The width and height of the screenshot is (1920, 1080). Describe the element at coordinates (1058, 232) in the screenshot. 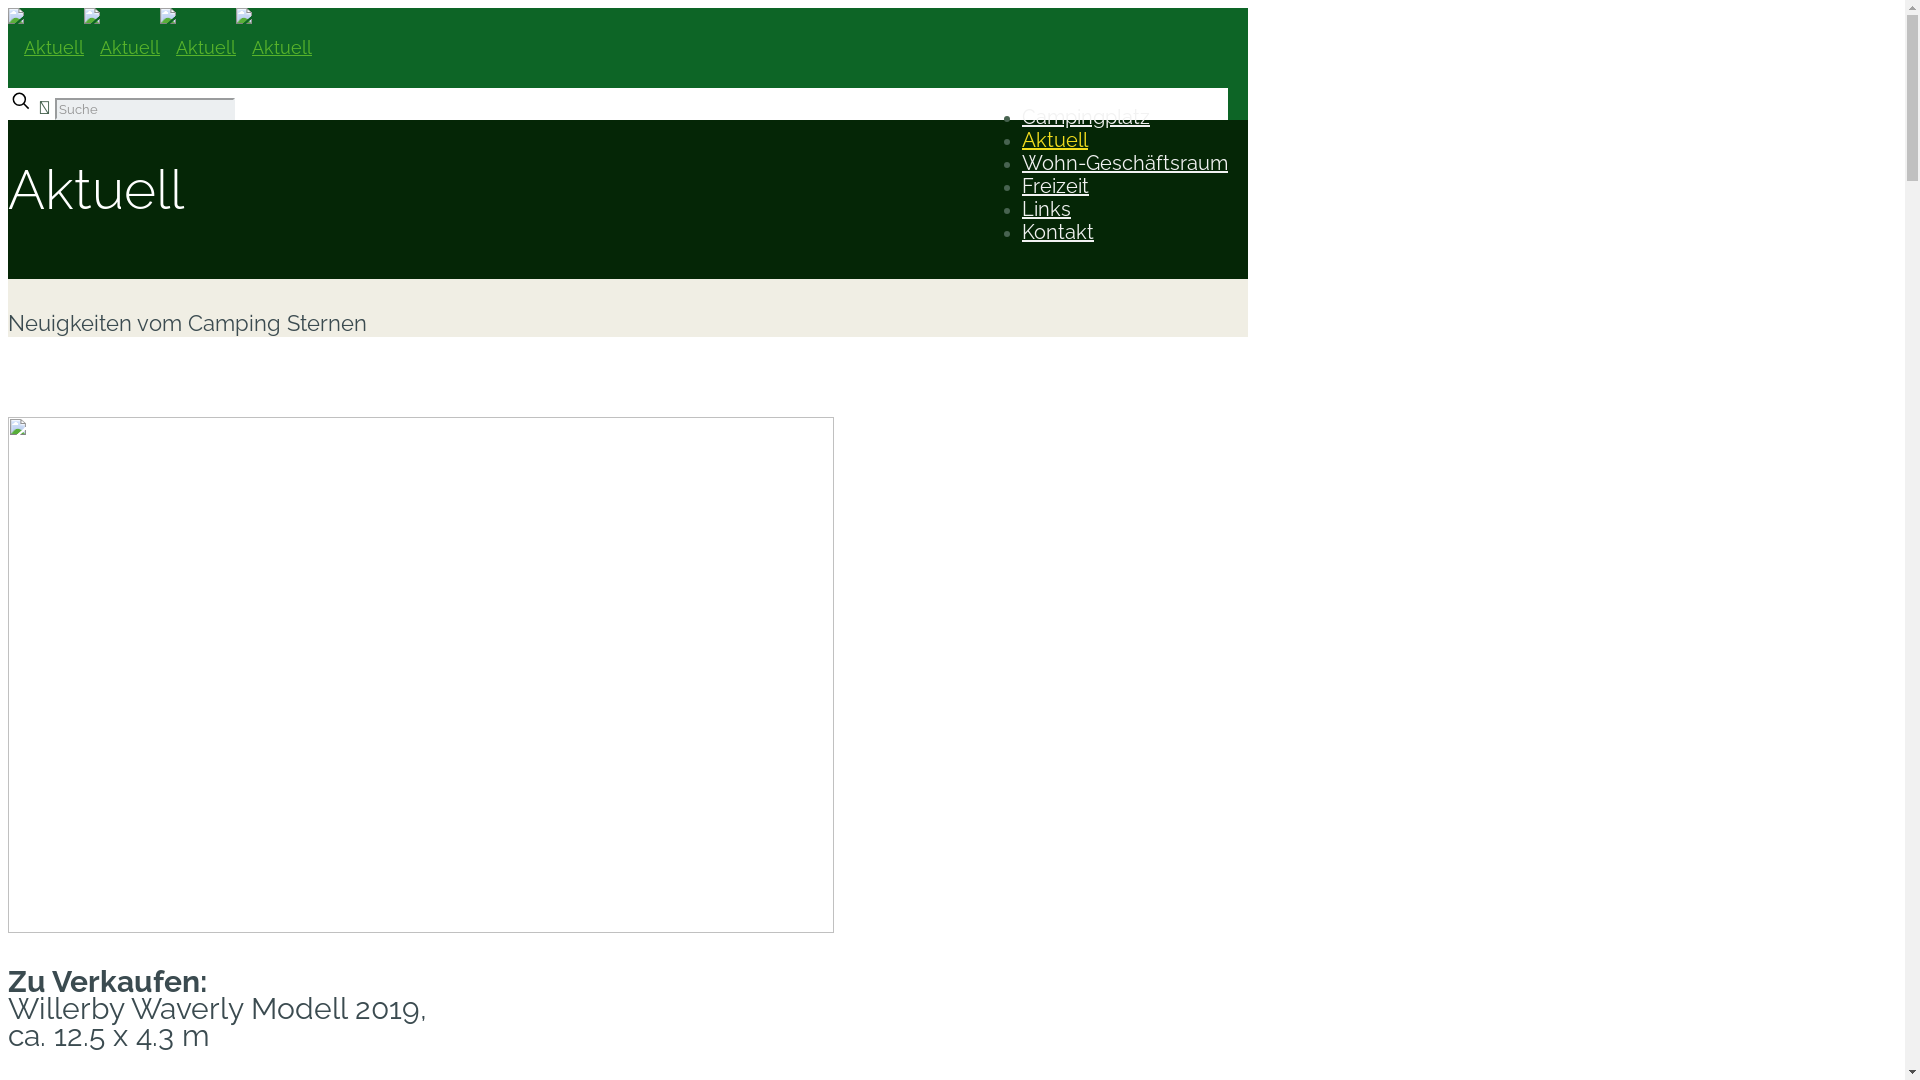

I see `Kontakt` at that location.